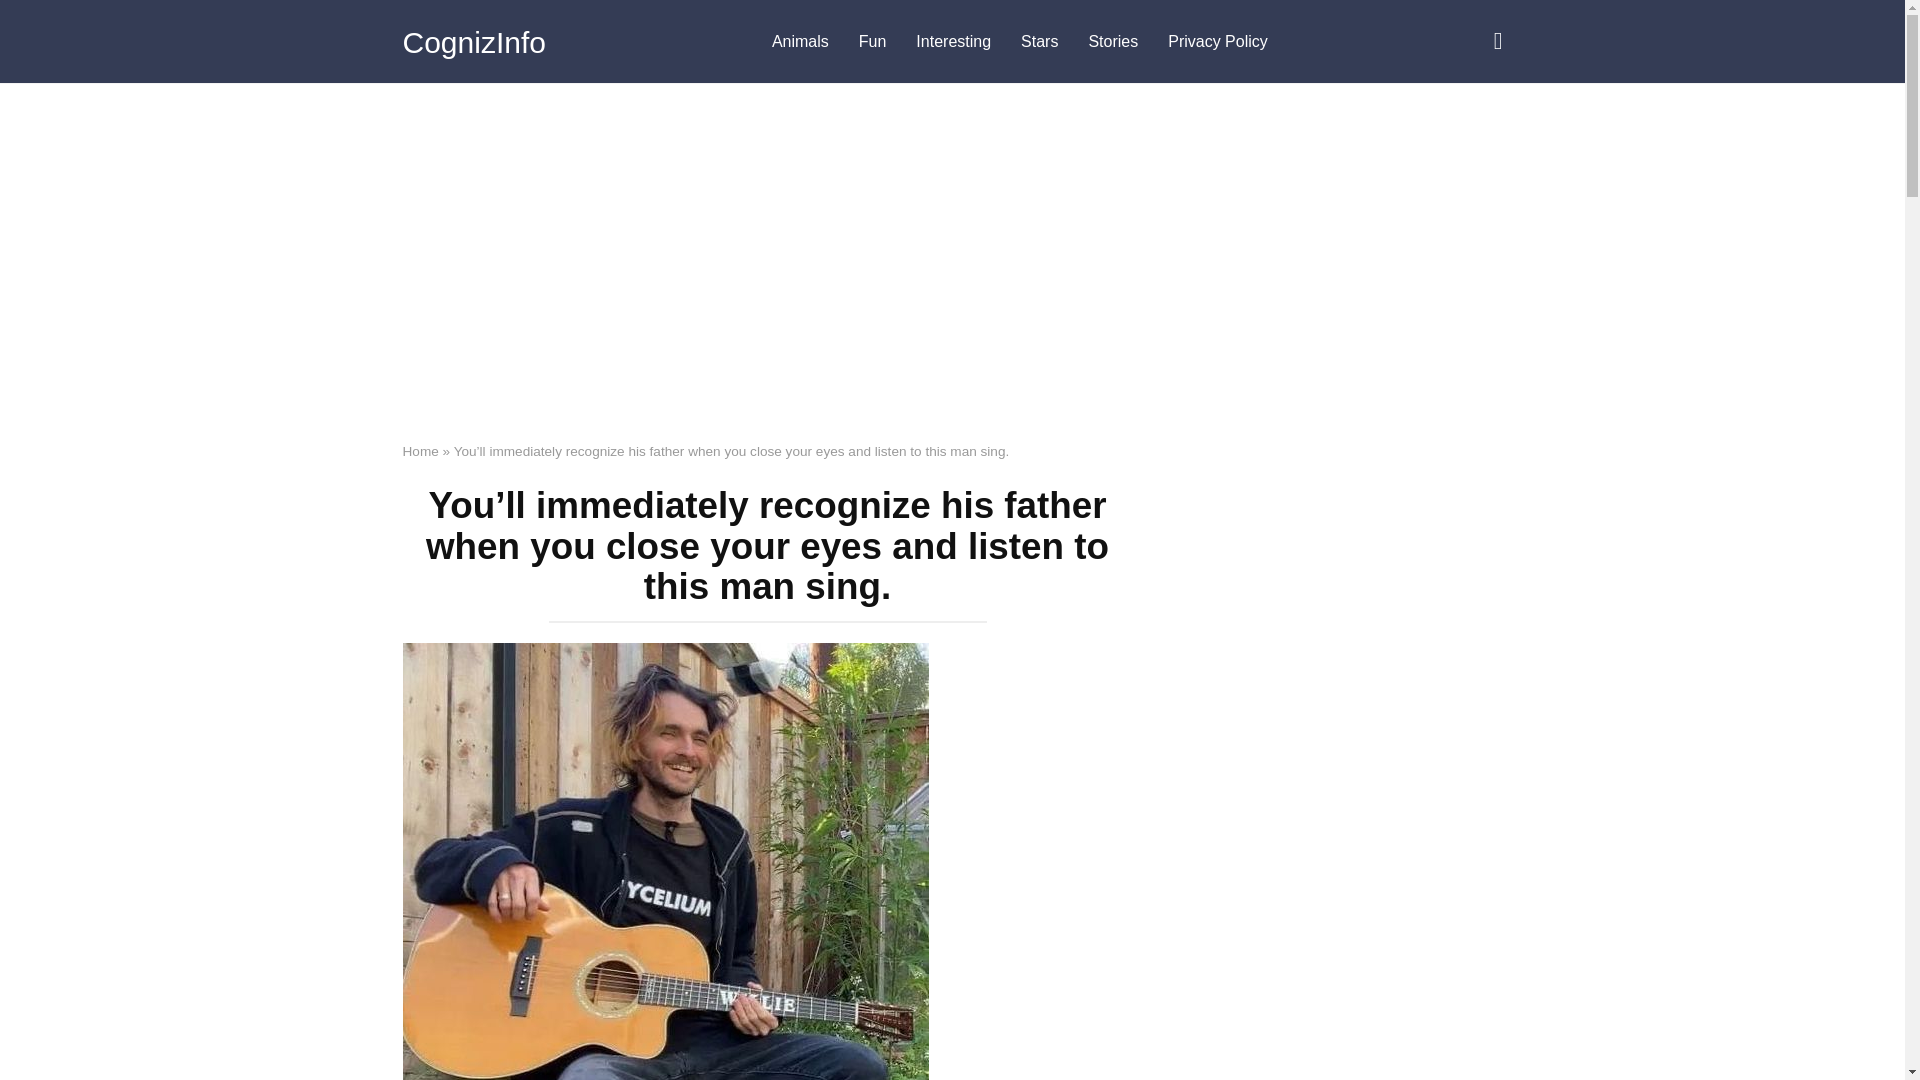 This screenshot has height=1080, width=1920. Describe the element at coordinates (800, 42) in the screenshot. I see `Animals` at that location.